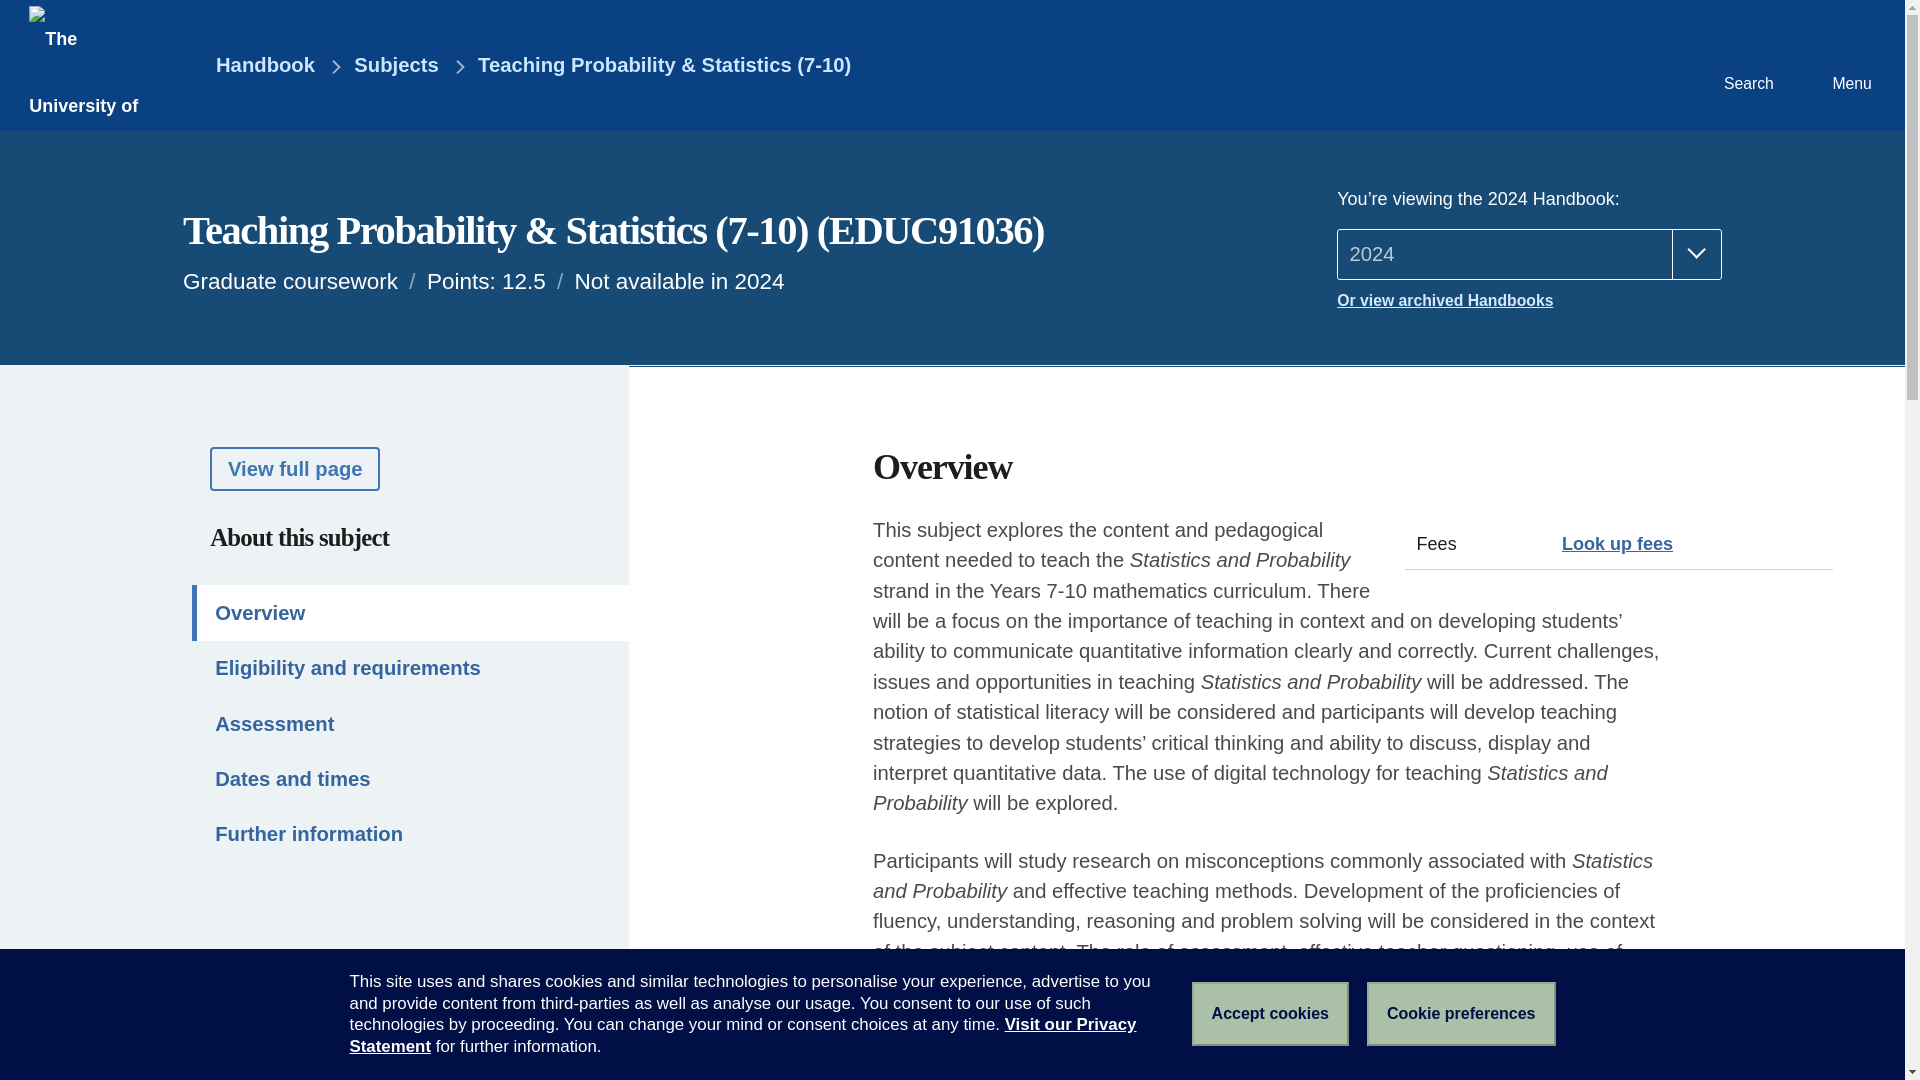 This screenshot has height=1080, width=1920. What do you see at coordinates (410, 834) in the screenshot?
I see `Further information` at bounding box center [410, 834].